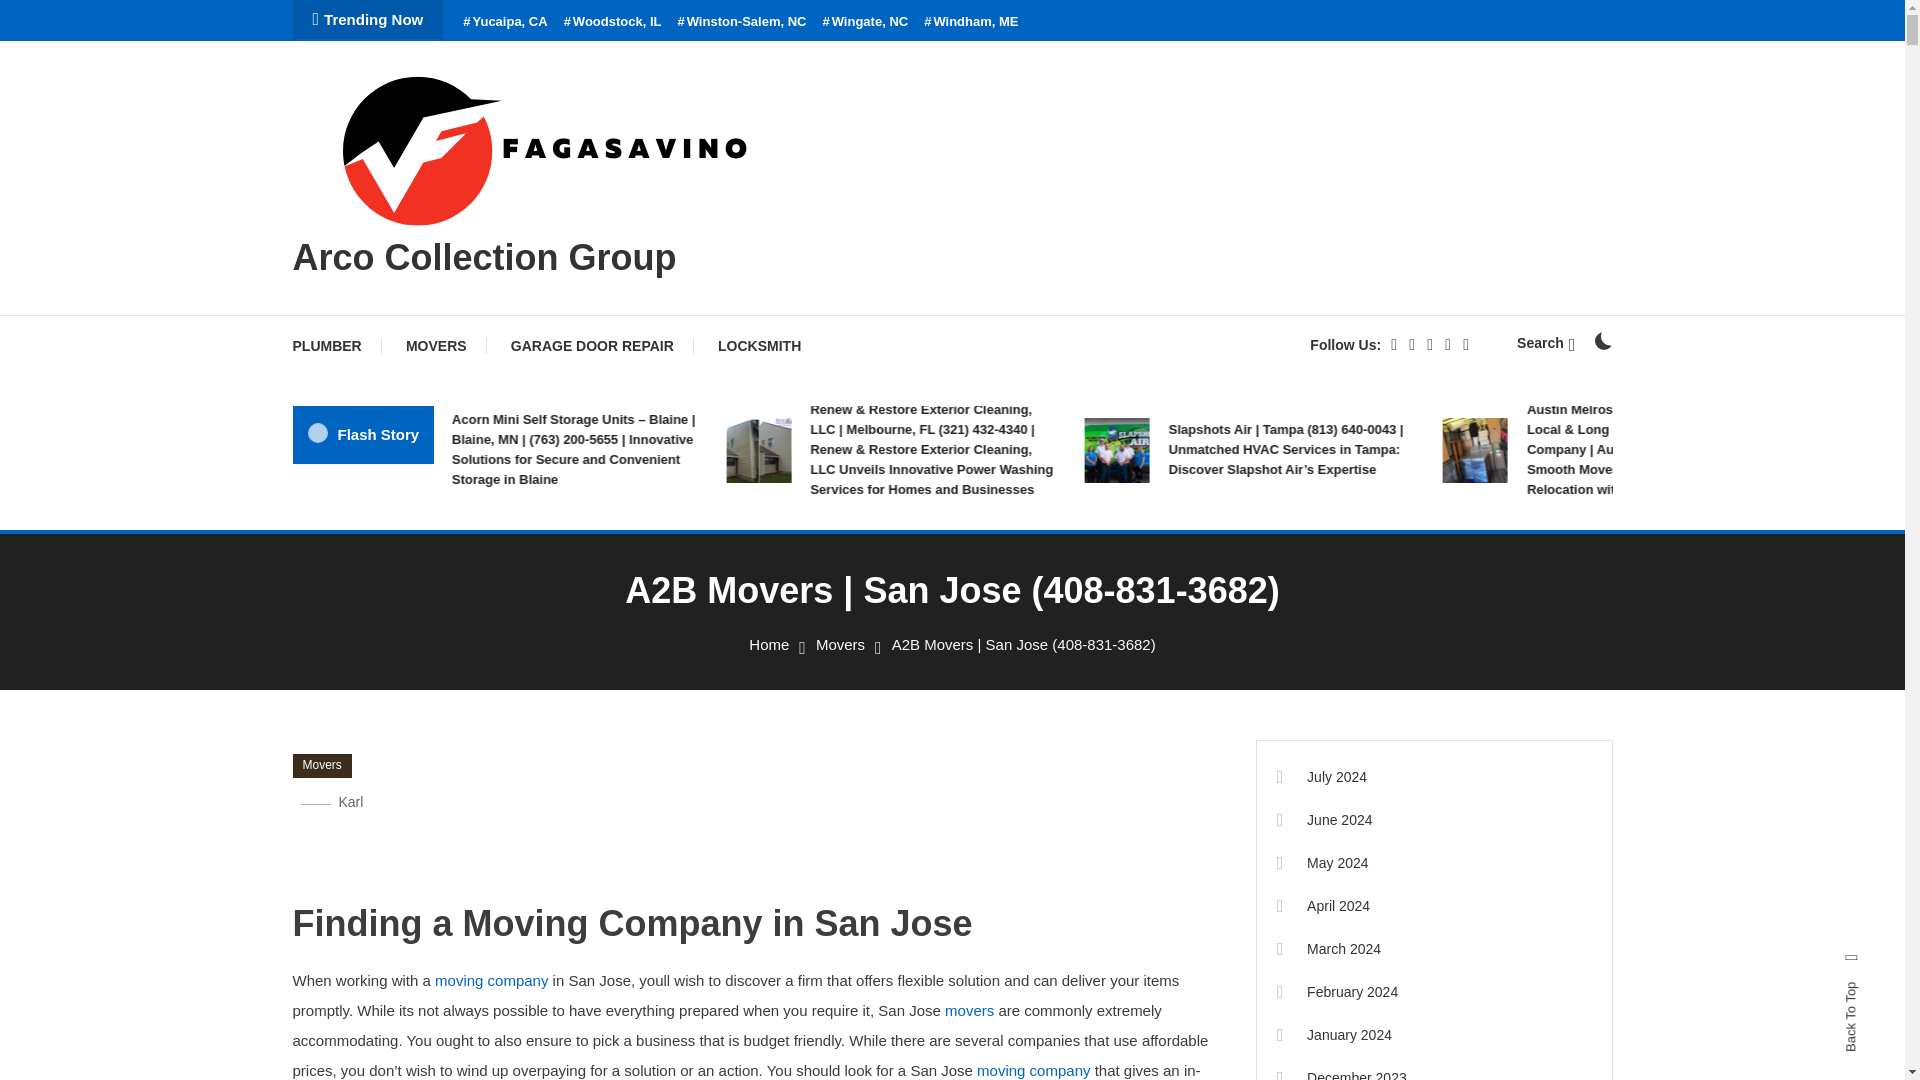 This screenshot has height=1080, width=1920. Describe the element at coordinates (483, 256) in the screenshot. I see `Arco Collection Group` at that location.